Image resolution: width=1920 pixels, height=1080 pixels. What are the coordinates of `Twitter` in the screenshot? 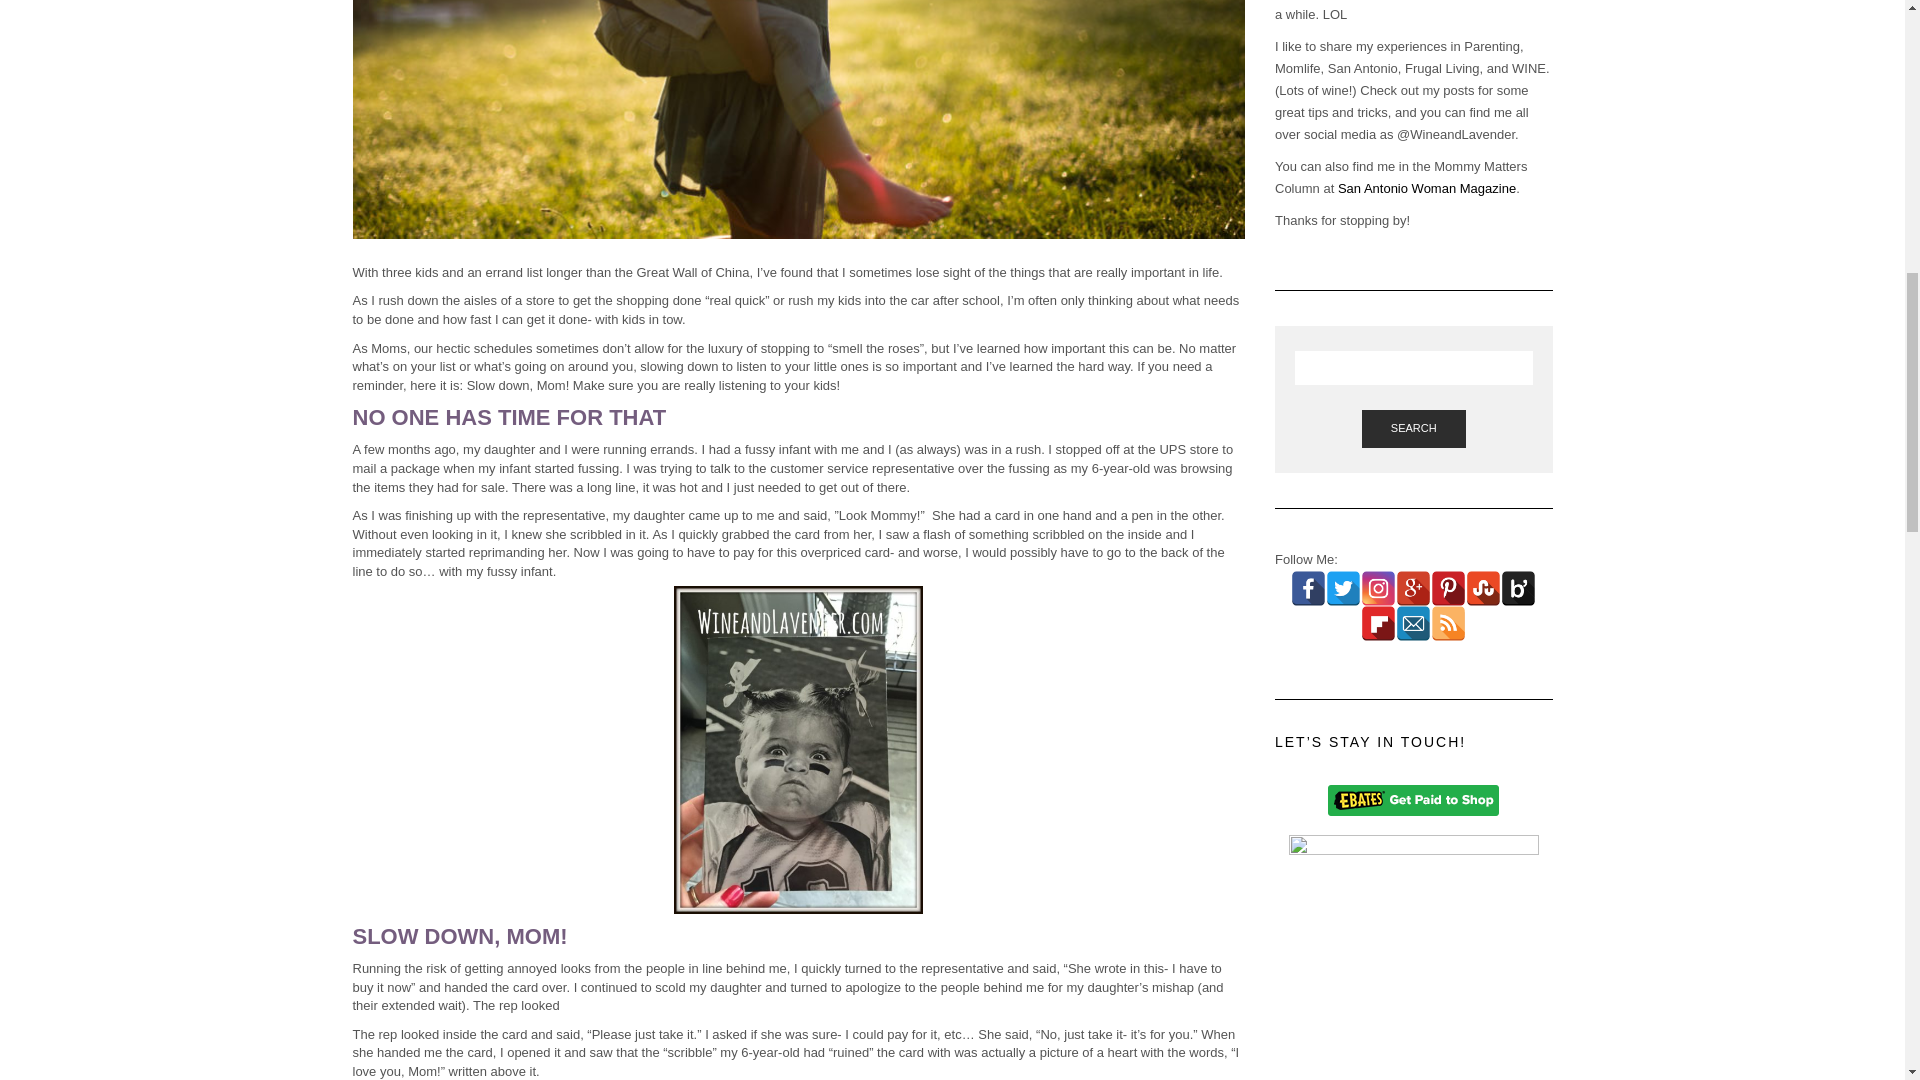 It's located at (1344, 356).